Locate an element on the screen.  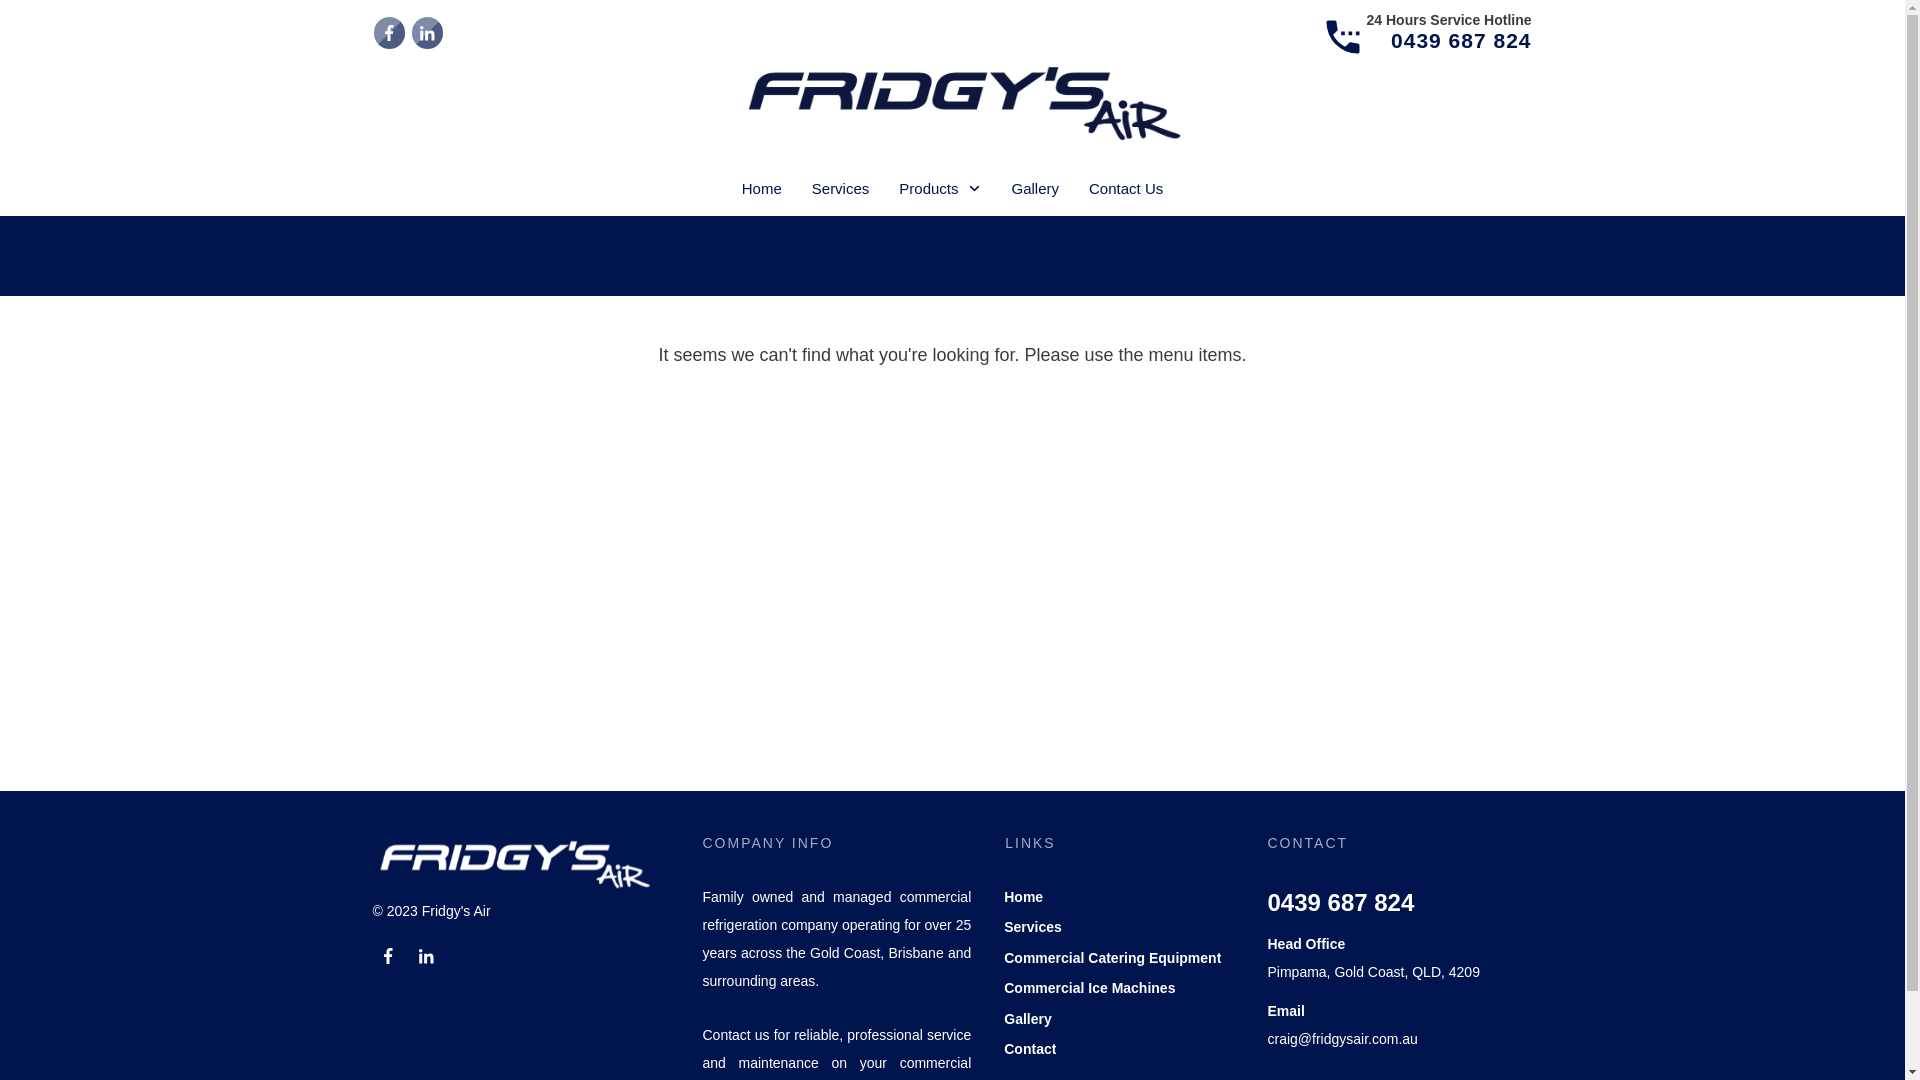
Commercial Ice Machines is located at coordinates (1090, 988).